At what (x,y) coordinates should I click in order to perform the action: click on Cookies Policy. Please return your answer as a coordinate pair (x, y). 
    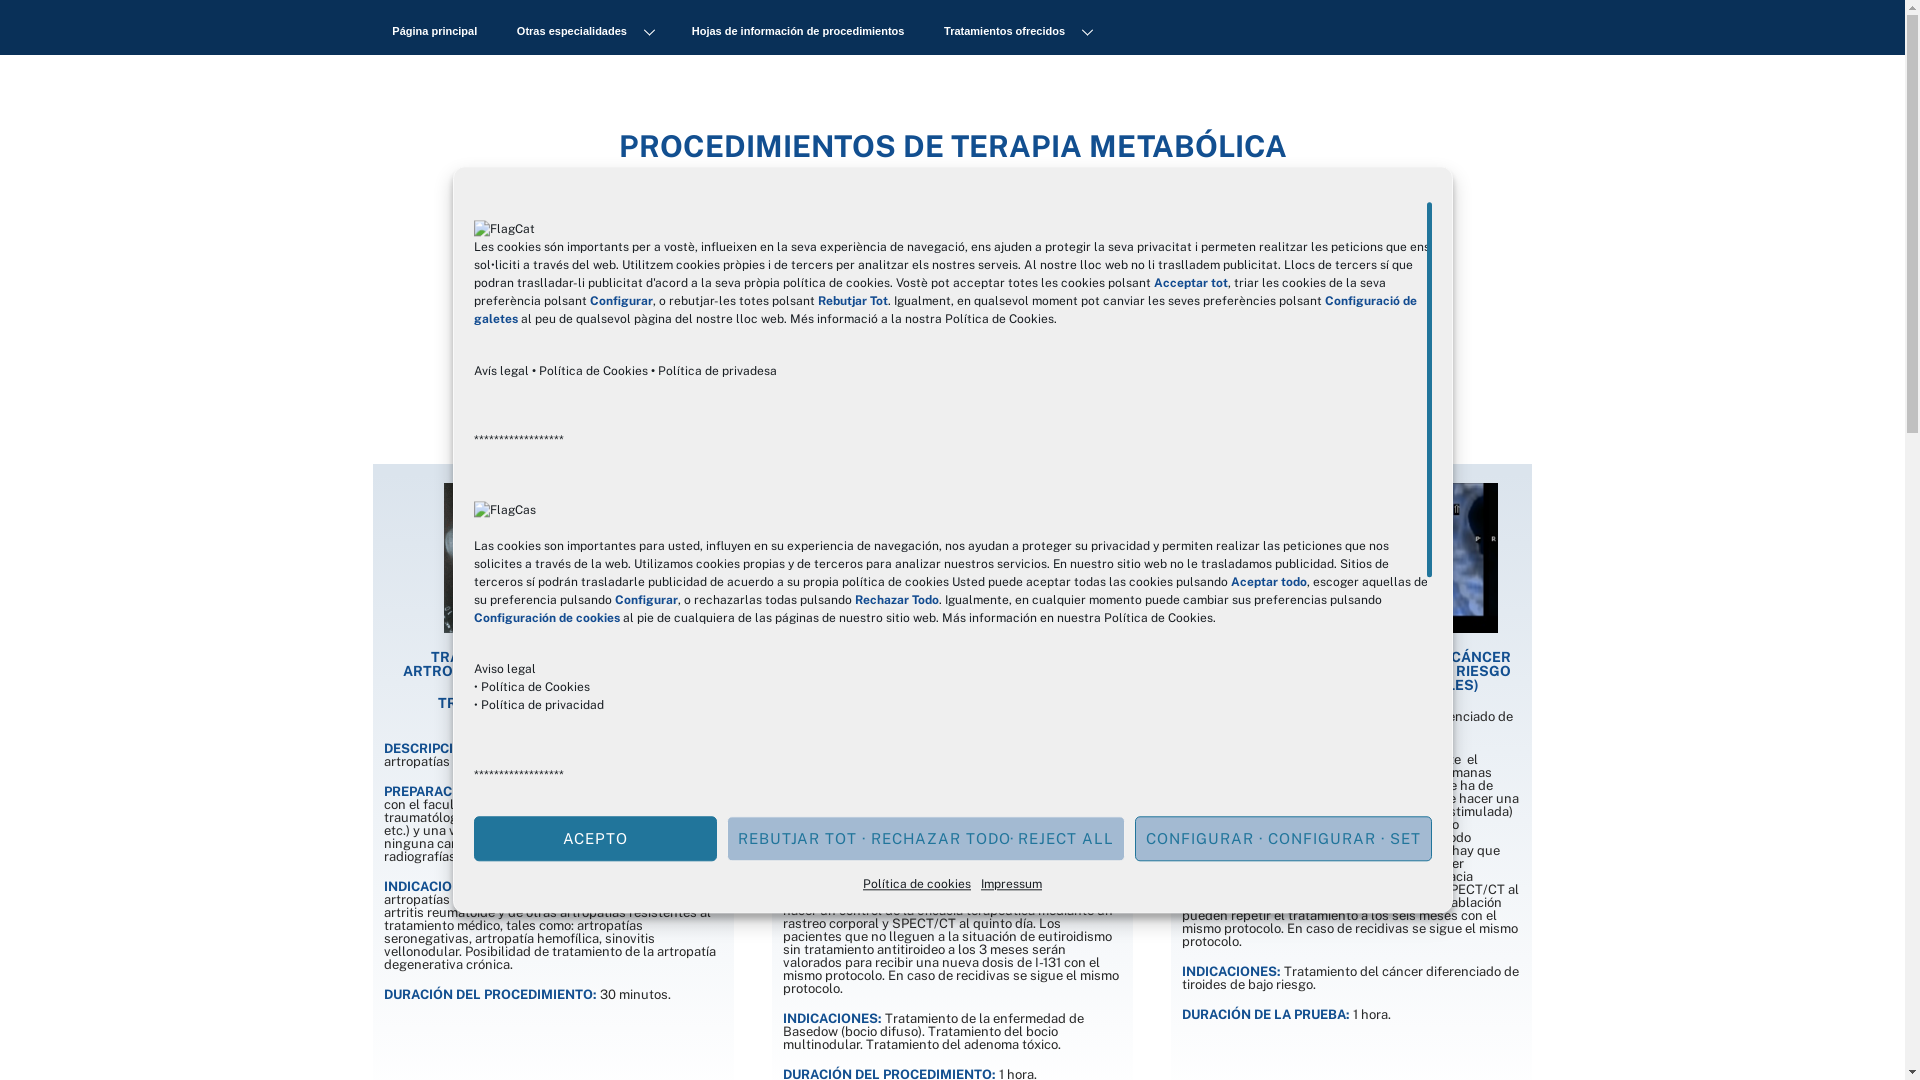
    Looking at the image, I should click on (537, 953).